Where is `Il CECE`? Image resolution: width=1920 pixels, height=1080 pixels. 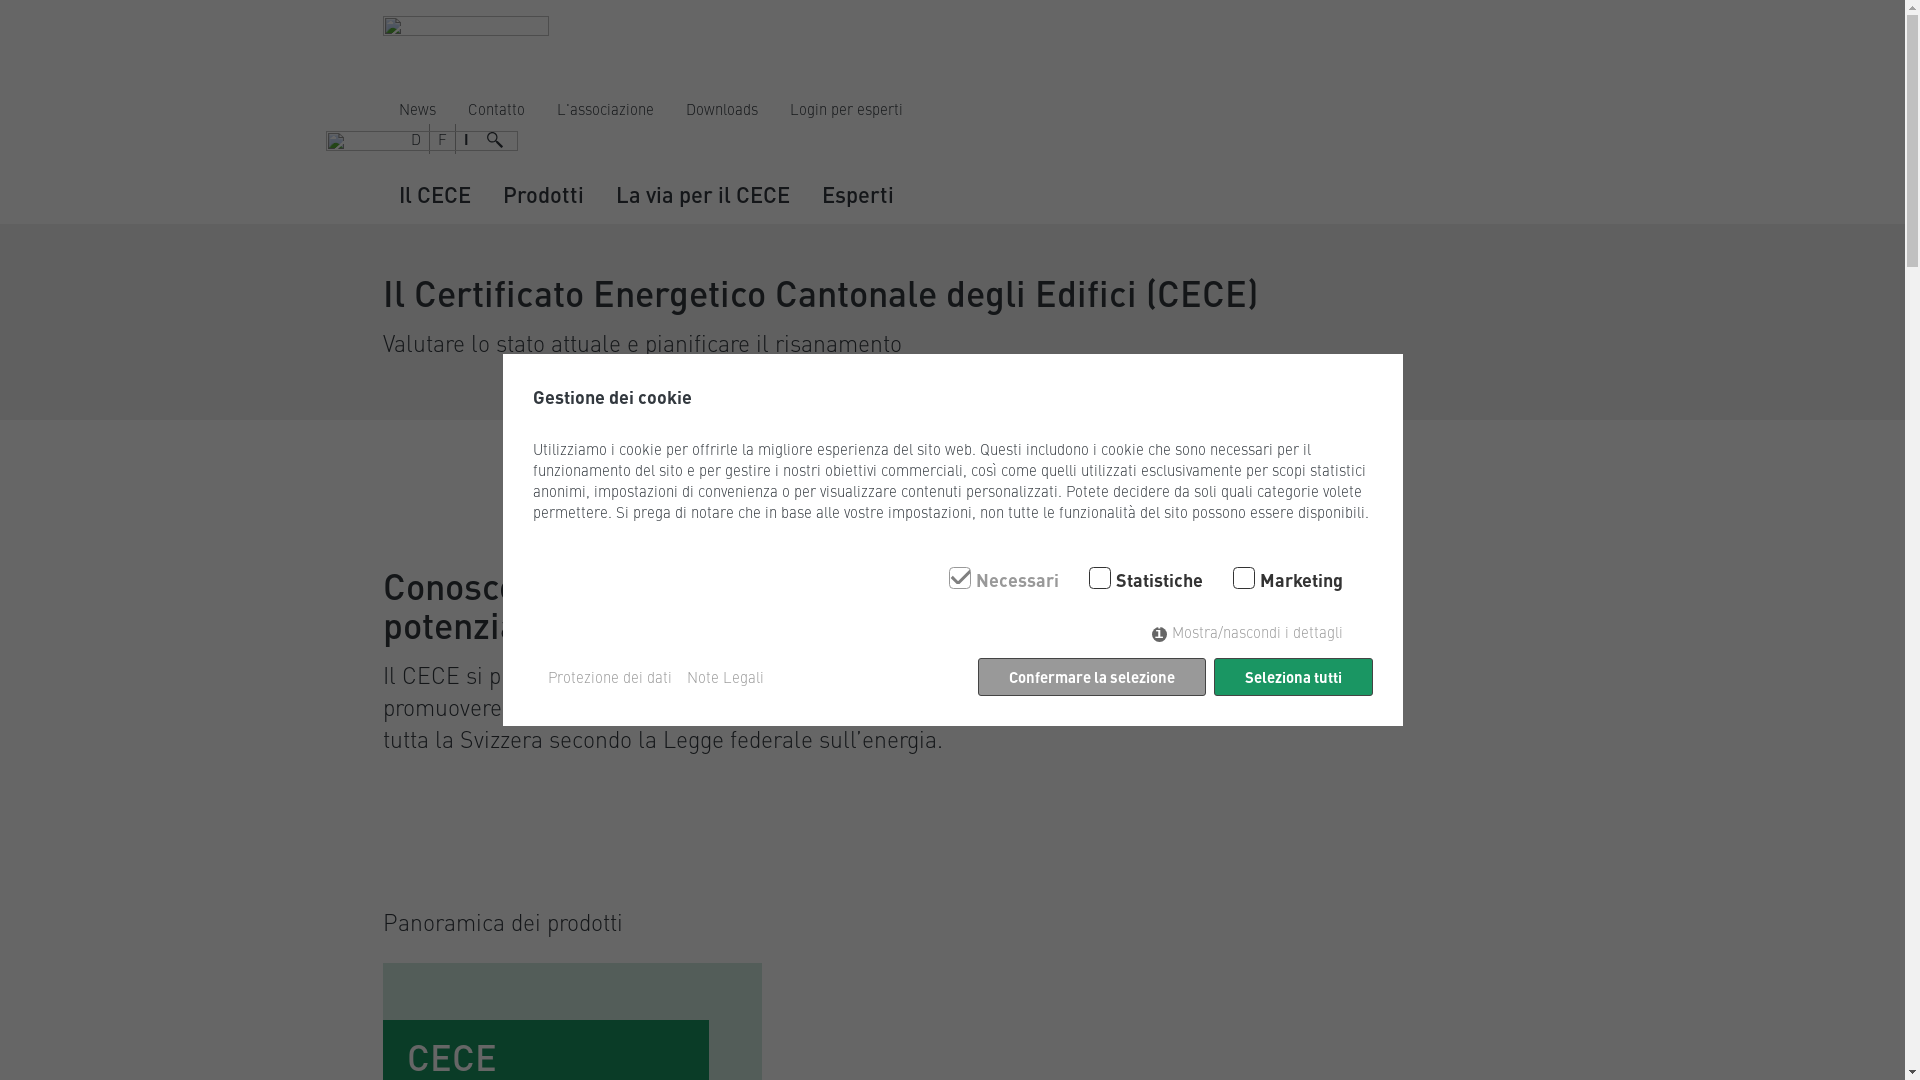
Il CECE is located at coordinates (434, 194).